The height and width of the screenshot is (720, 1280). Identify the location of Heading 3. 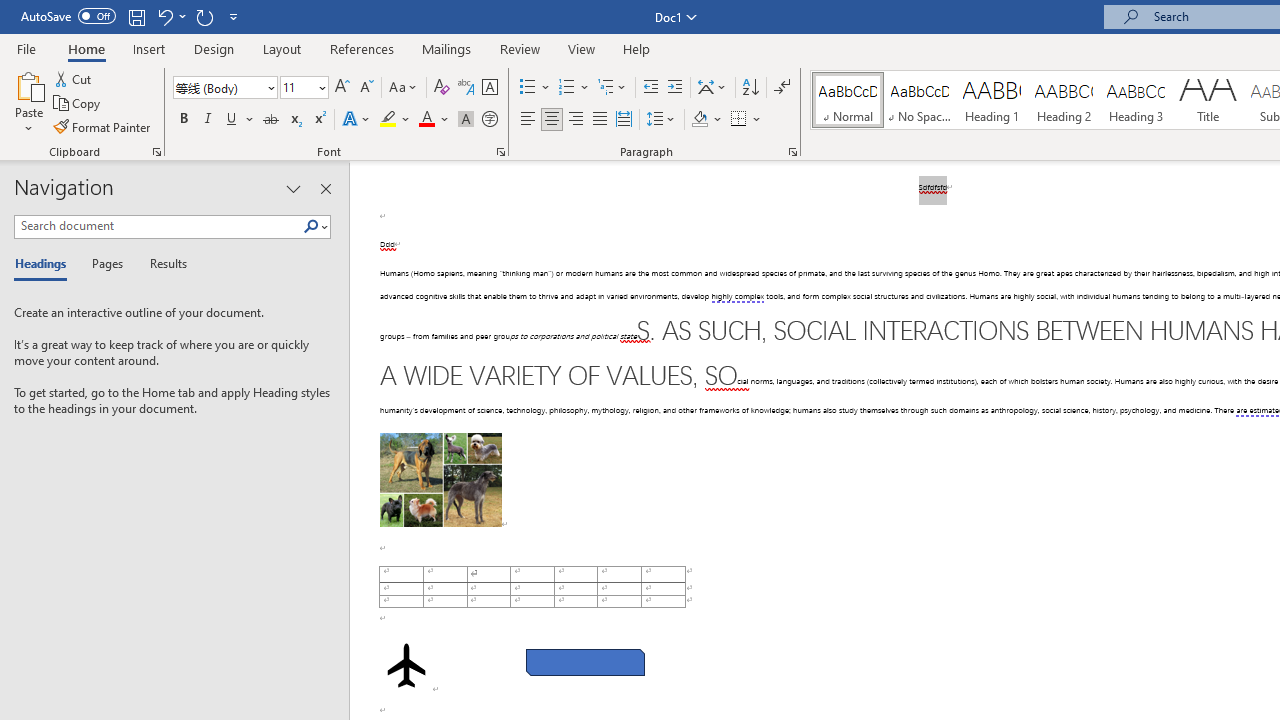
(1136, 100).